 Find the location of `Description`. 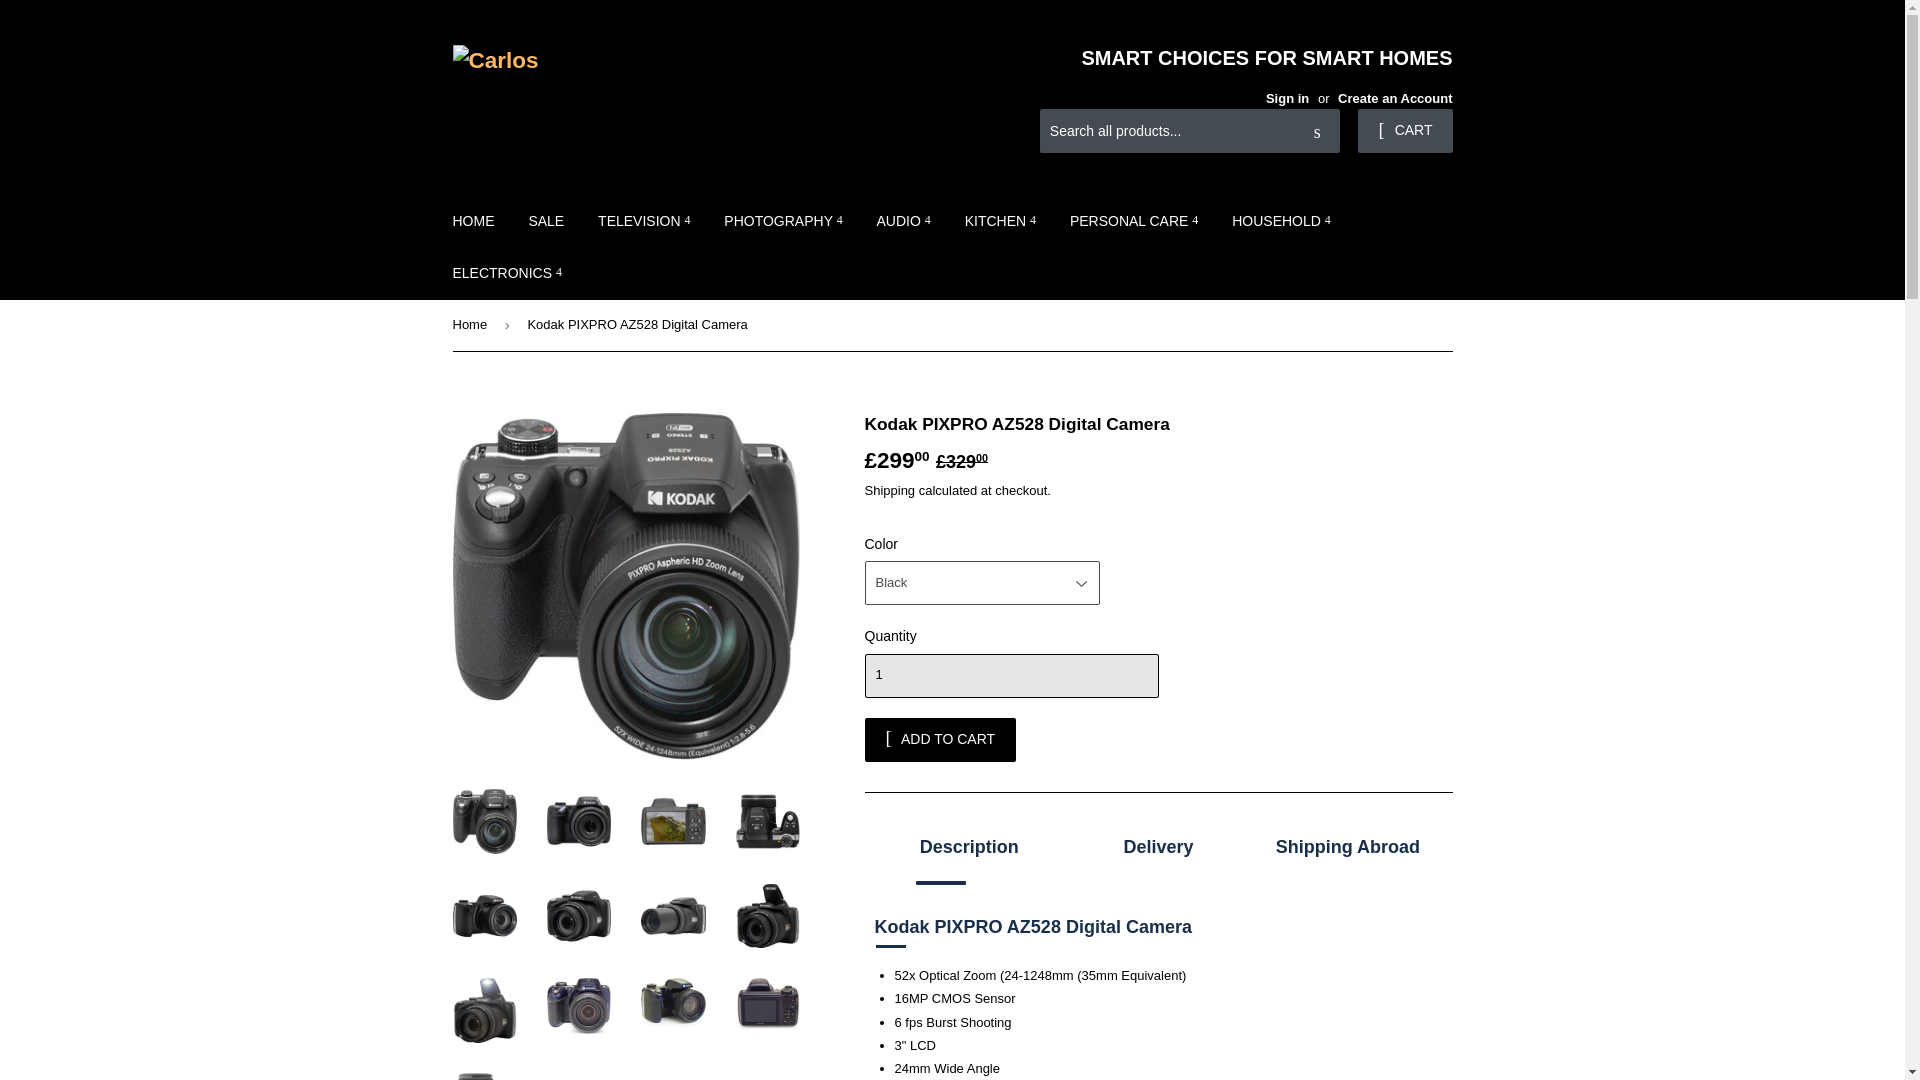

Description is located at coordinates (968, 850).